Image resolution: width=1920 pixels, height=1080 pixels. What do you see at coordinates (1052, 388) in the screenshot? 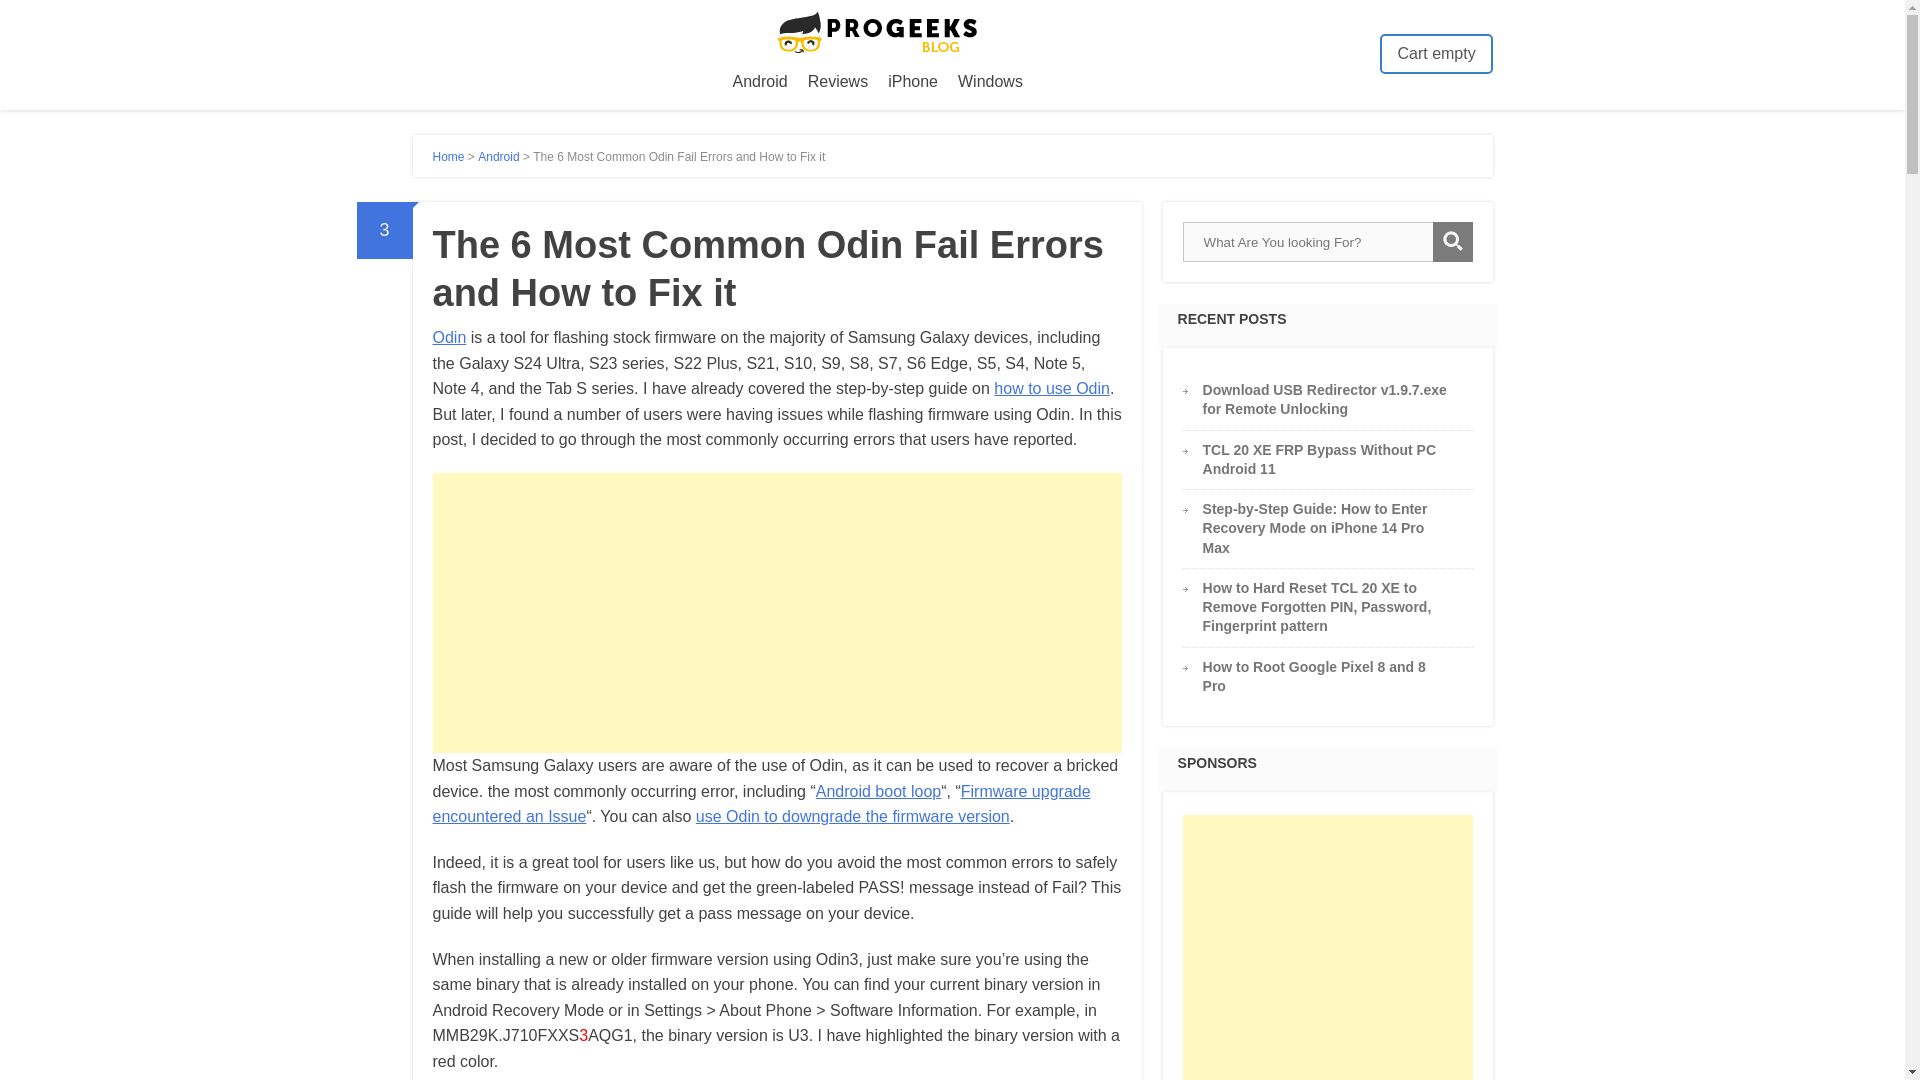
I see `how to use Odin` at bounding box center [1052, 388].